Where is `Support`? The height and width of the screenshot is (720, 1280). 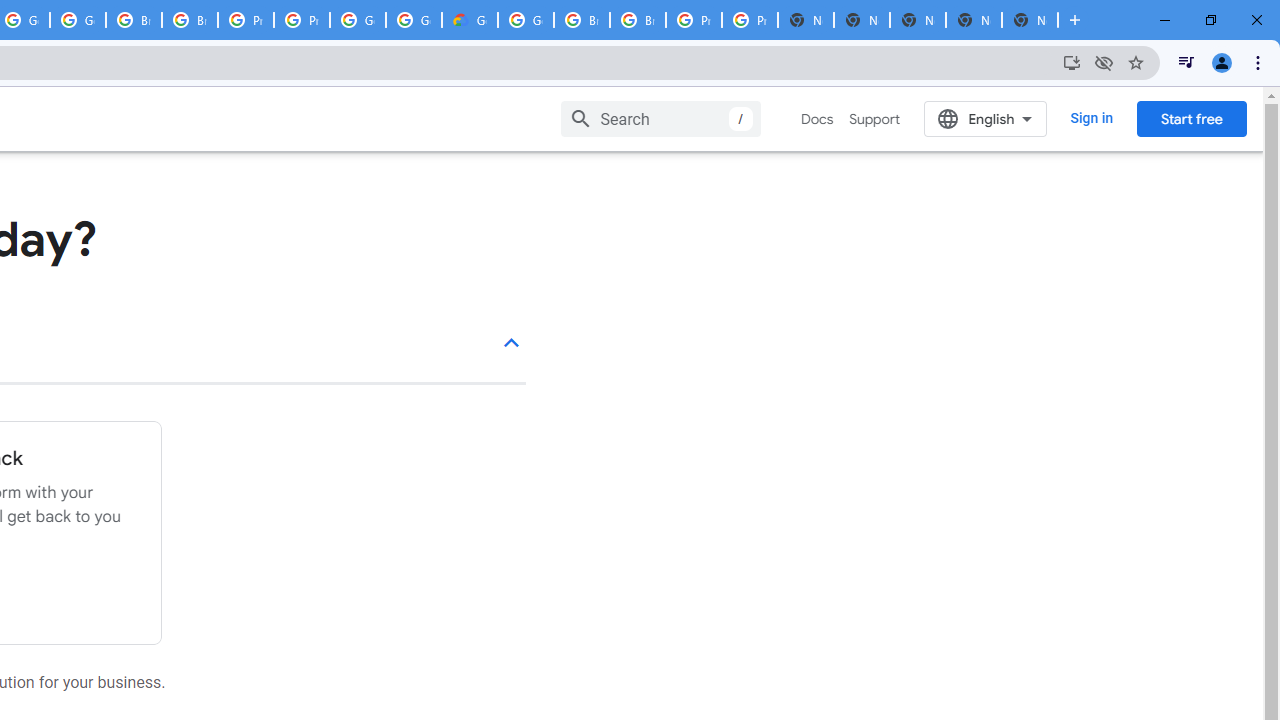 Support is located at coordinates (874, 119).